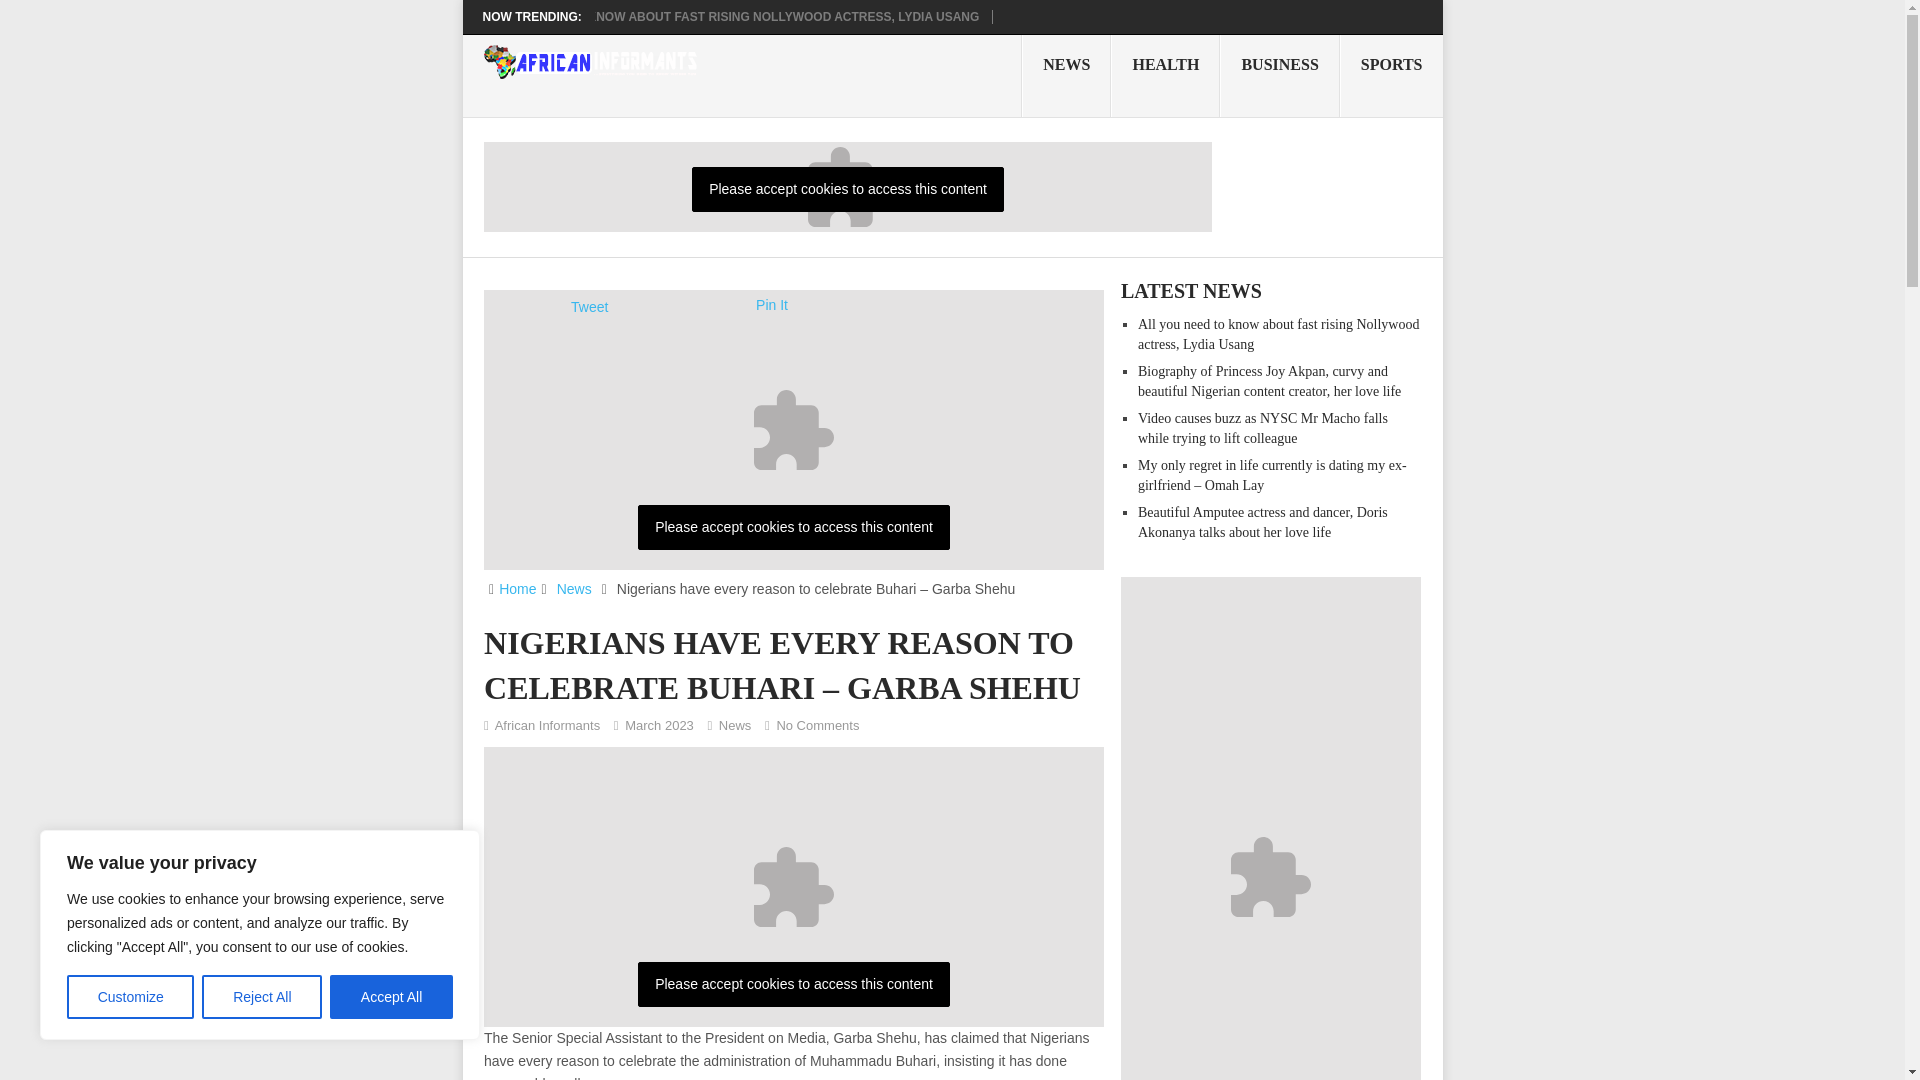 This screenshot has width=1920, height=1080. What do you see at coordinates (1066, 75) in the screenshot?
I see `NEWS` at bounding box center [1066, 75].